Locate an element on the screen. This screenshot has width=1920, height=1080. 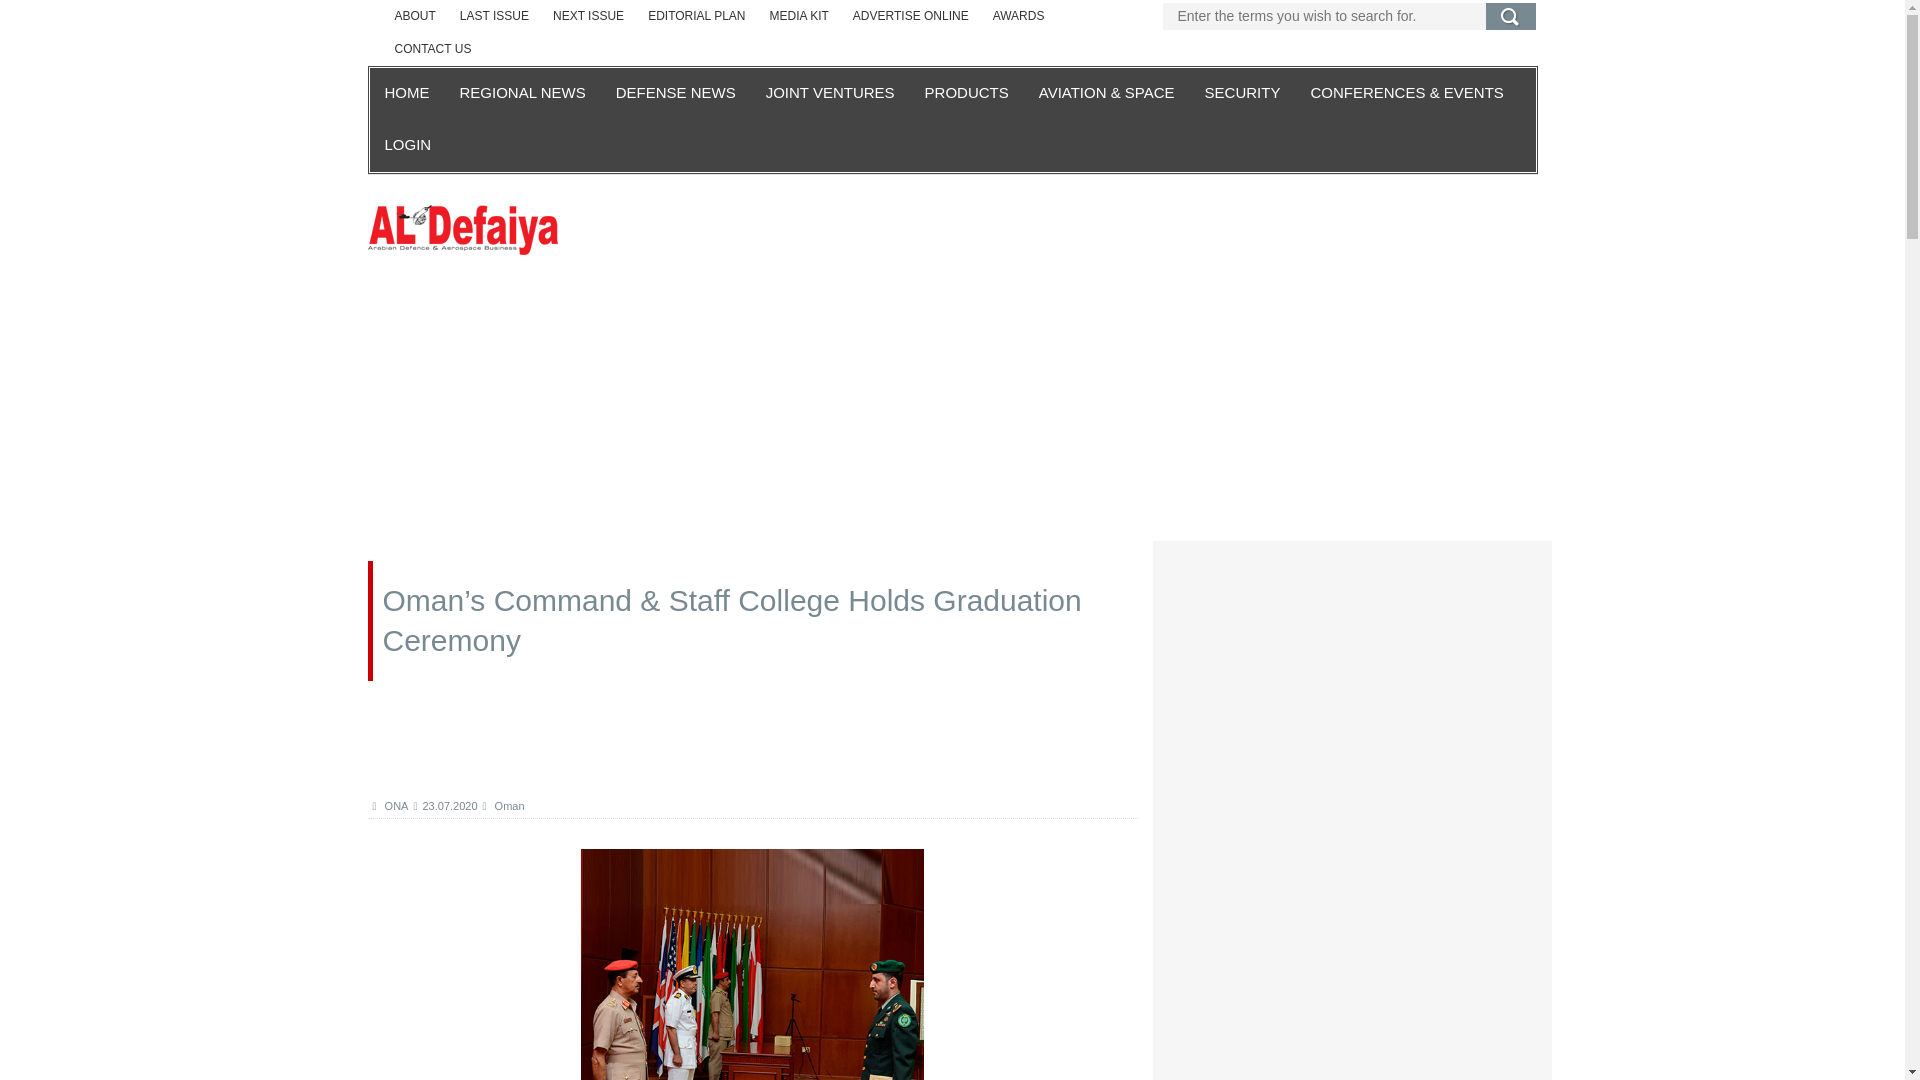
Oman is located at coordinates (504, 806).